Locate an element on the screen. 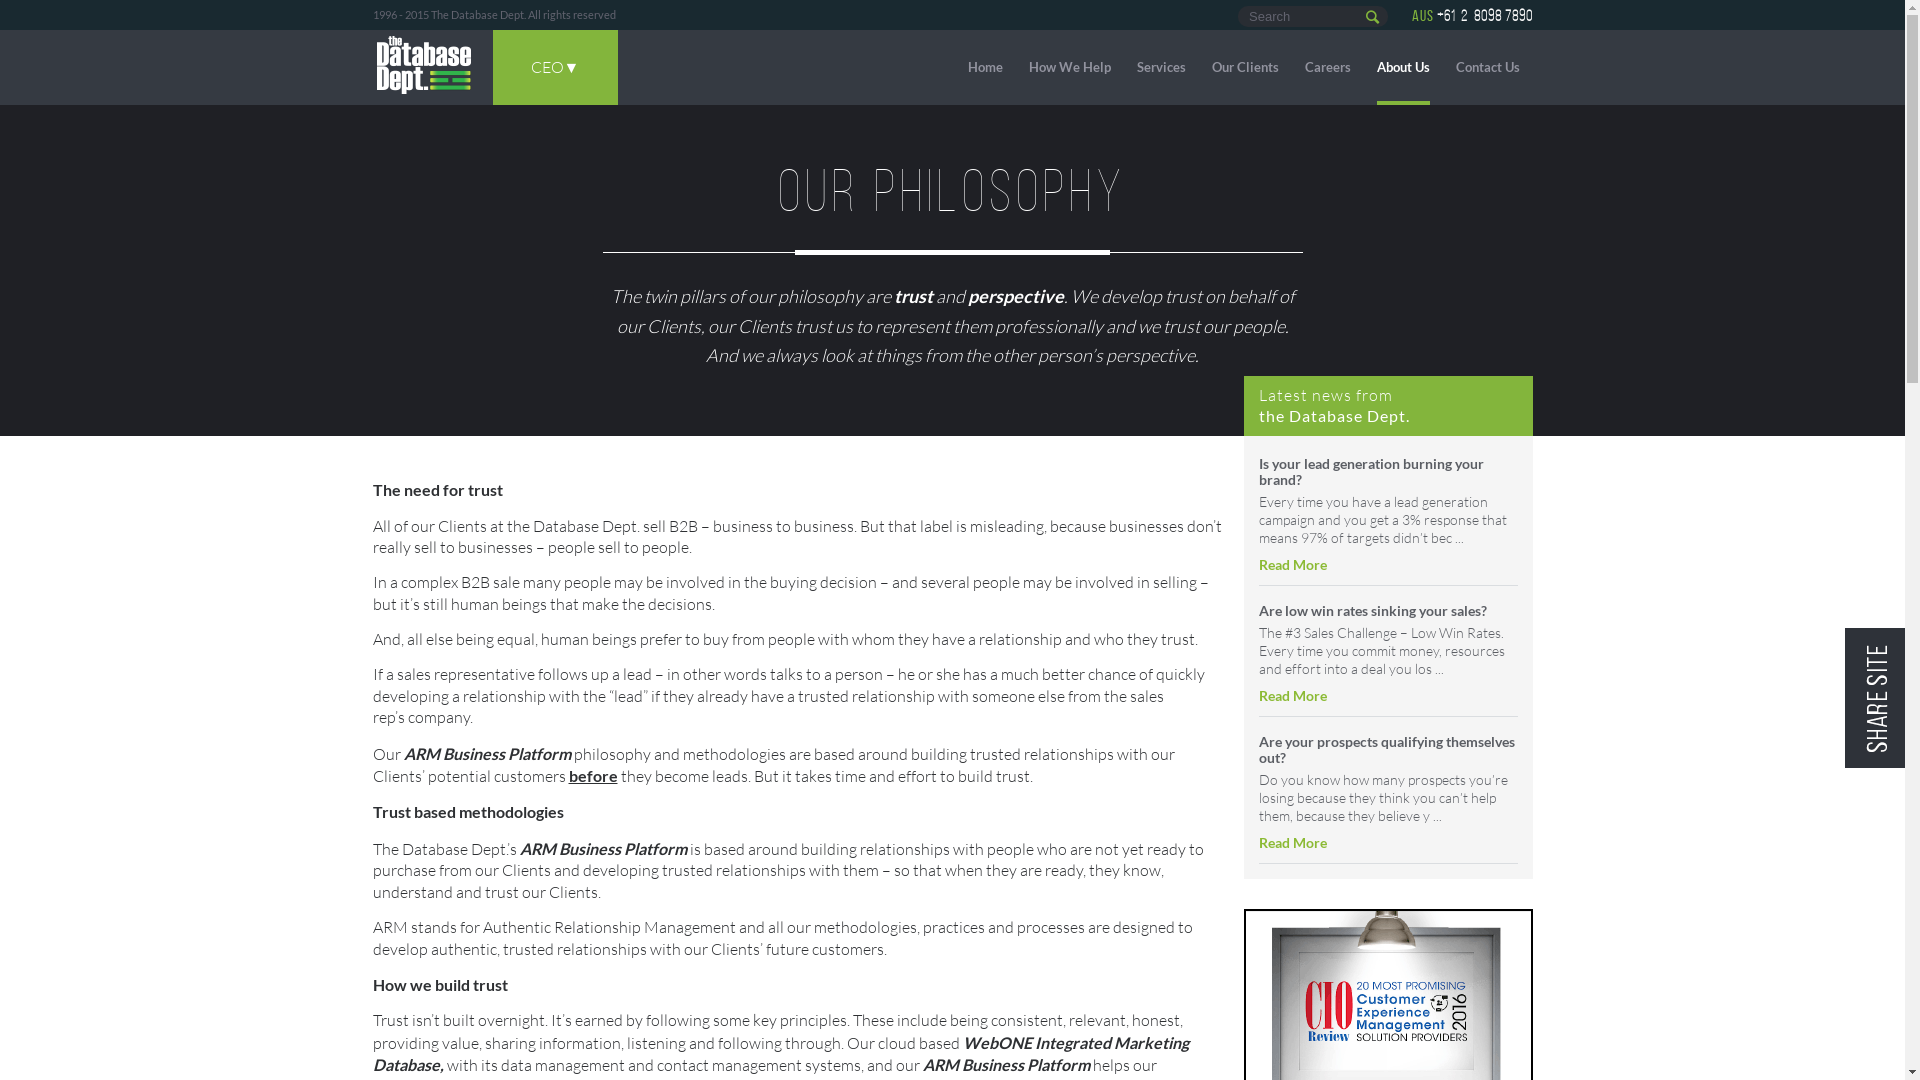 This screenshot has height=1080, width=1920. +61  2  8098 7890 is located at coordinates (1484, 16).